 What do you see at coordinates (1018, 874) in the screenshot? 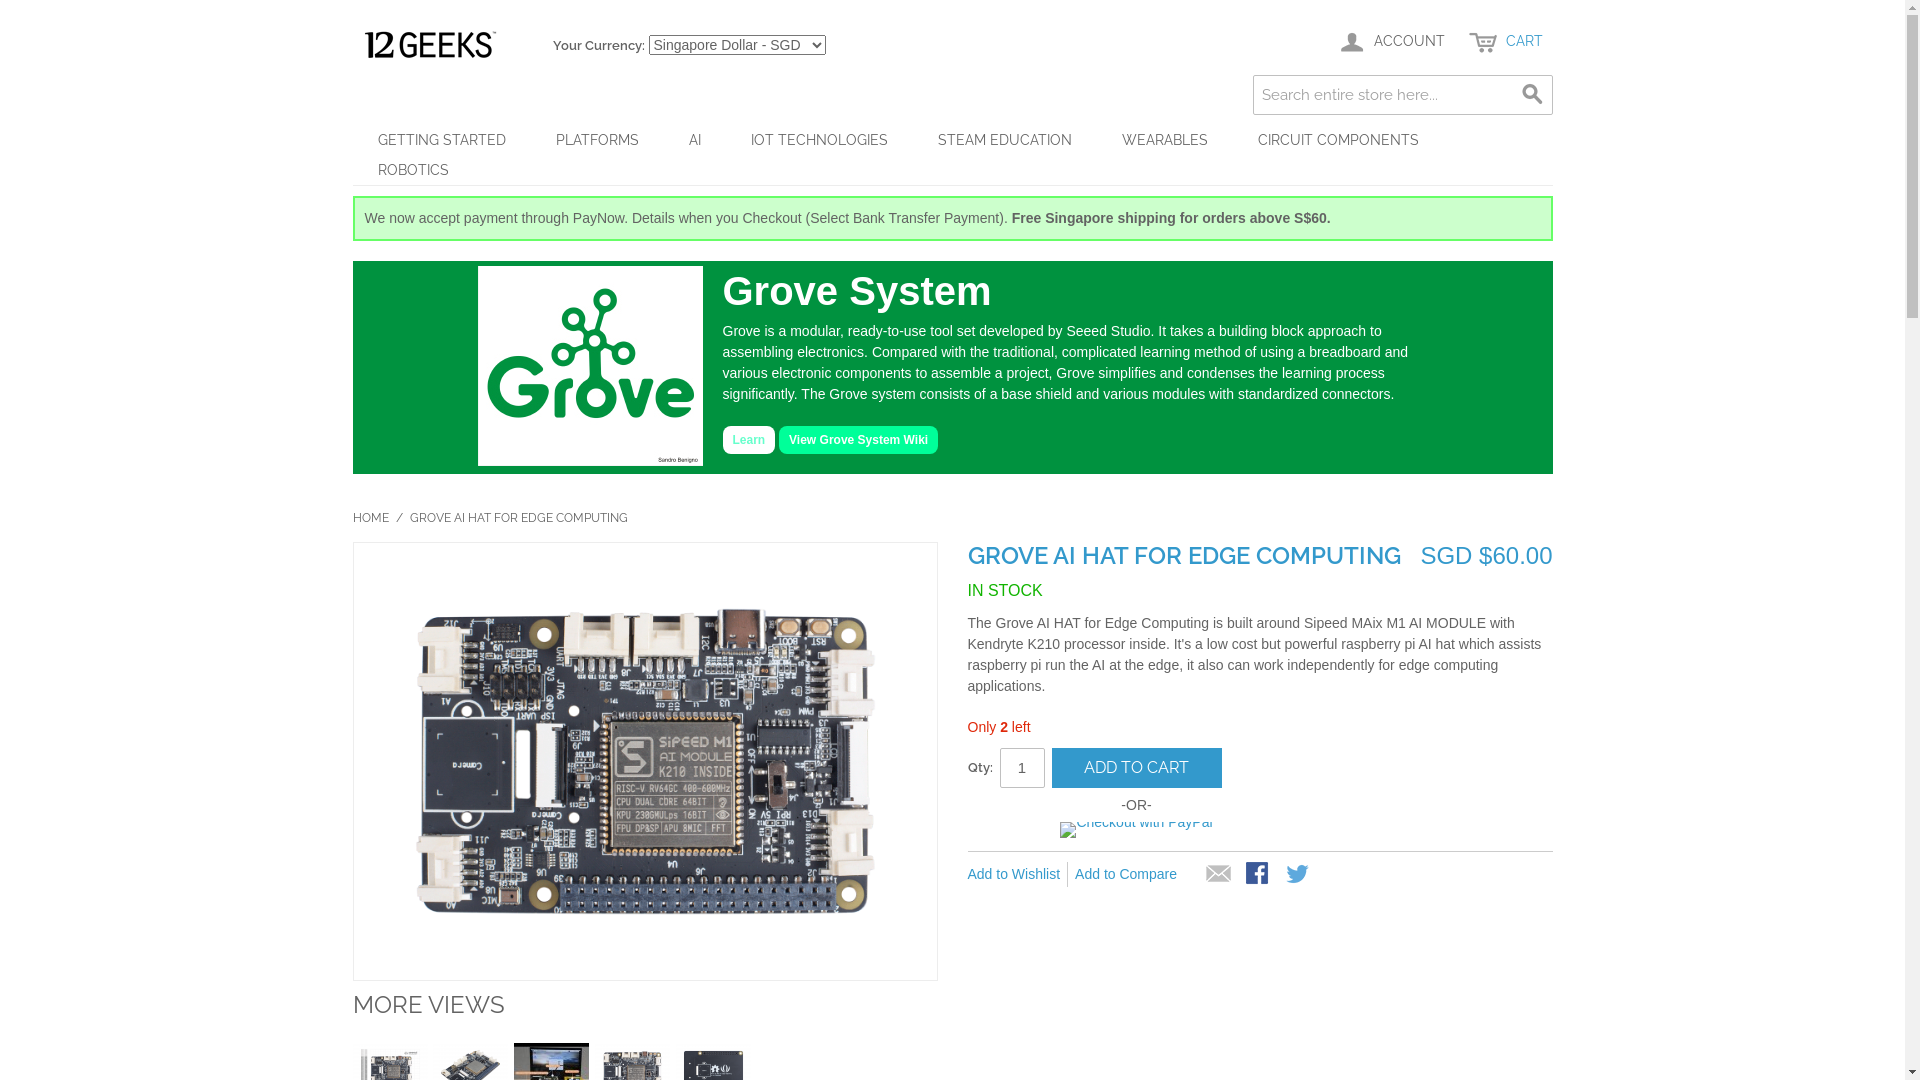
I see `Add to Wishlist` at bounding box center [1018, 874].